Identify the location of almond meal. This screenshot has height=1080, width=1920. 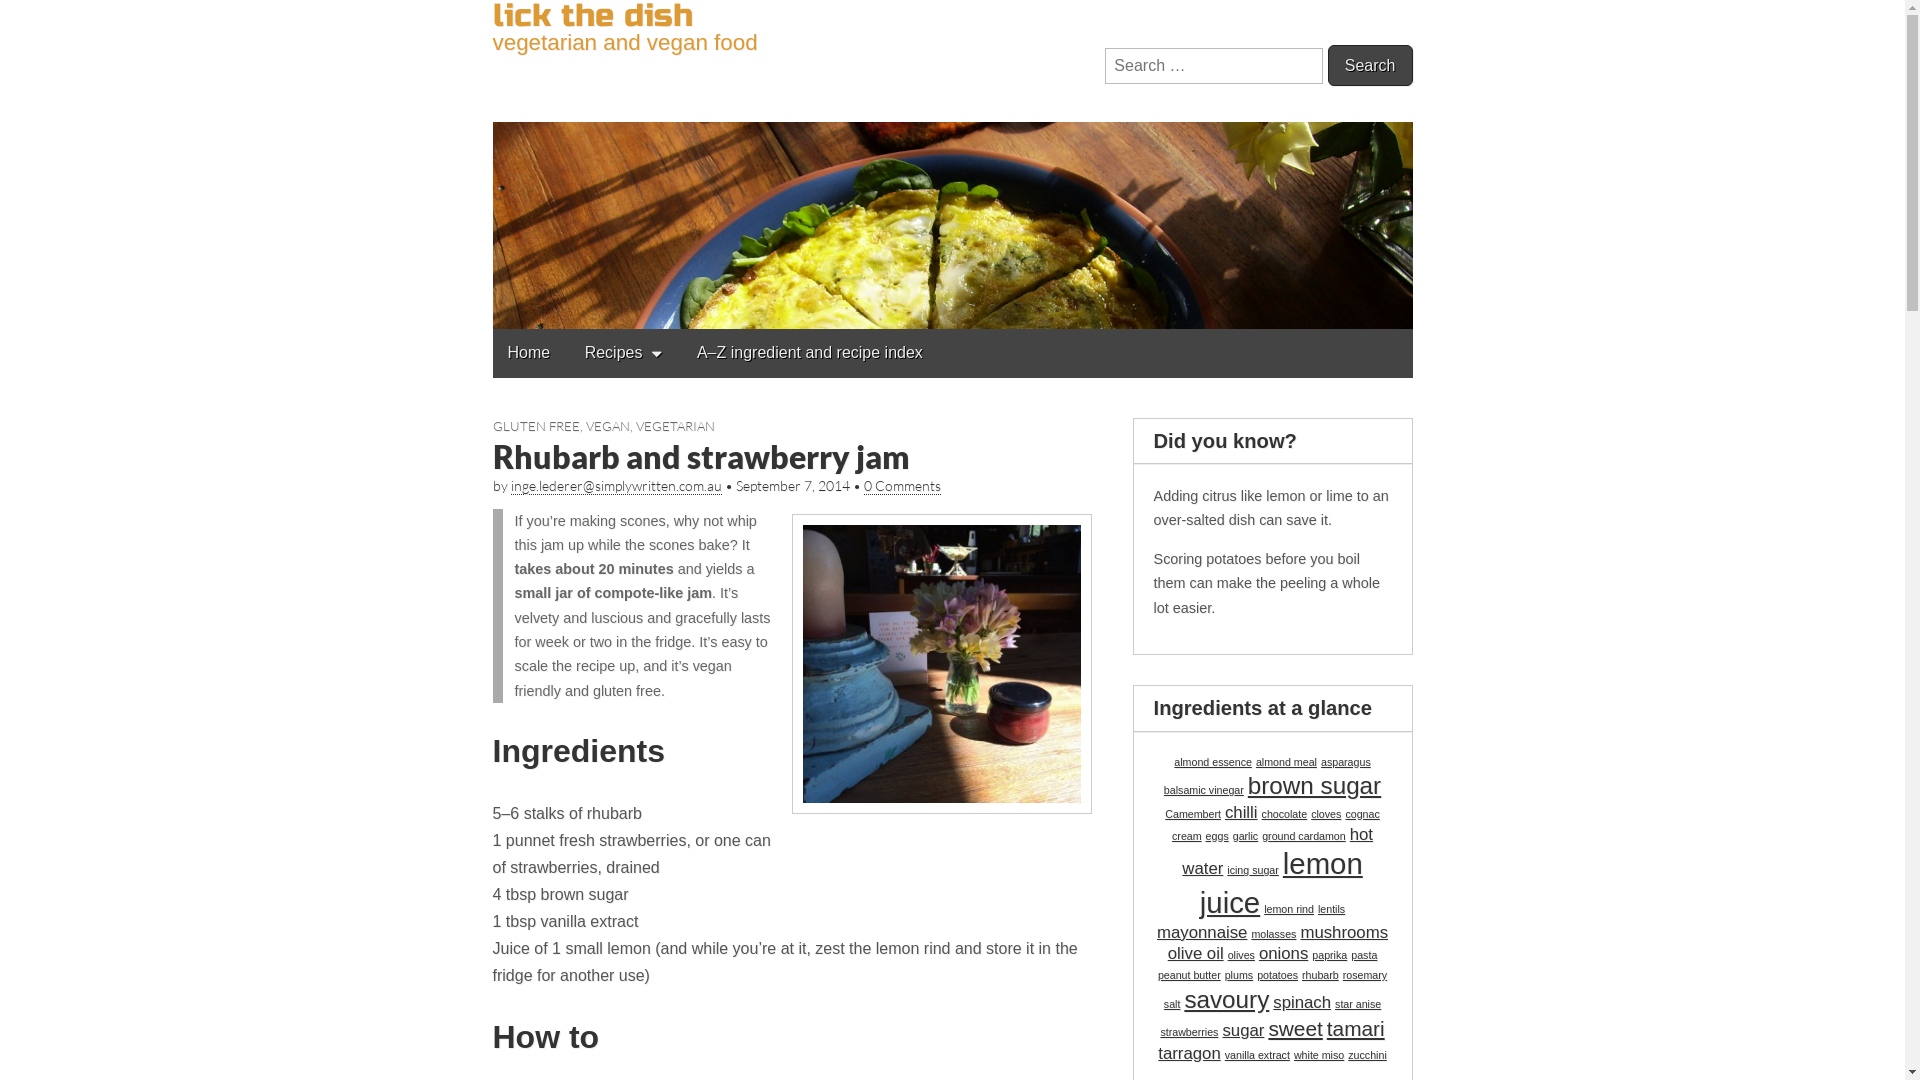
(1286, 762).